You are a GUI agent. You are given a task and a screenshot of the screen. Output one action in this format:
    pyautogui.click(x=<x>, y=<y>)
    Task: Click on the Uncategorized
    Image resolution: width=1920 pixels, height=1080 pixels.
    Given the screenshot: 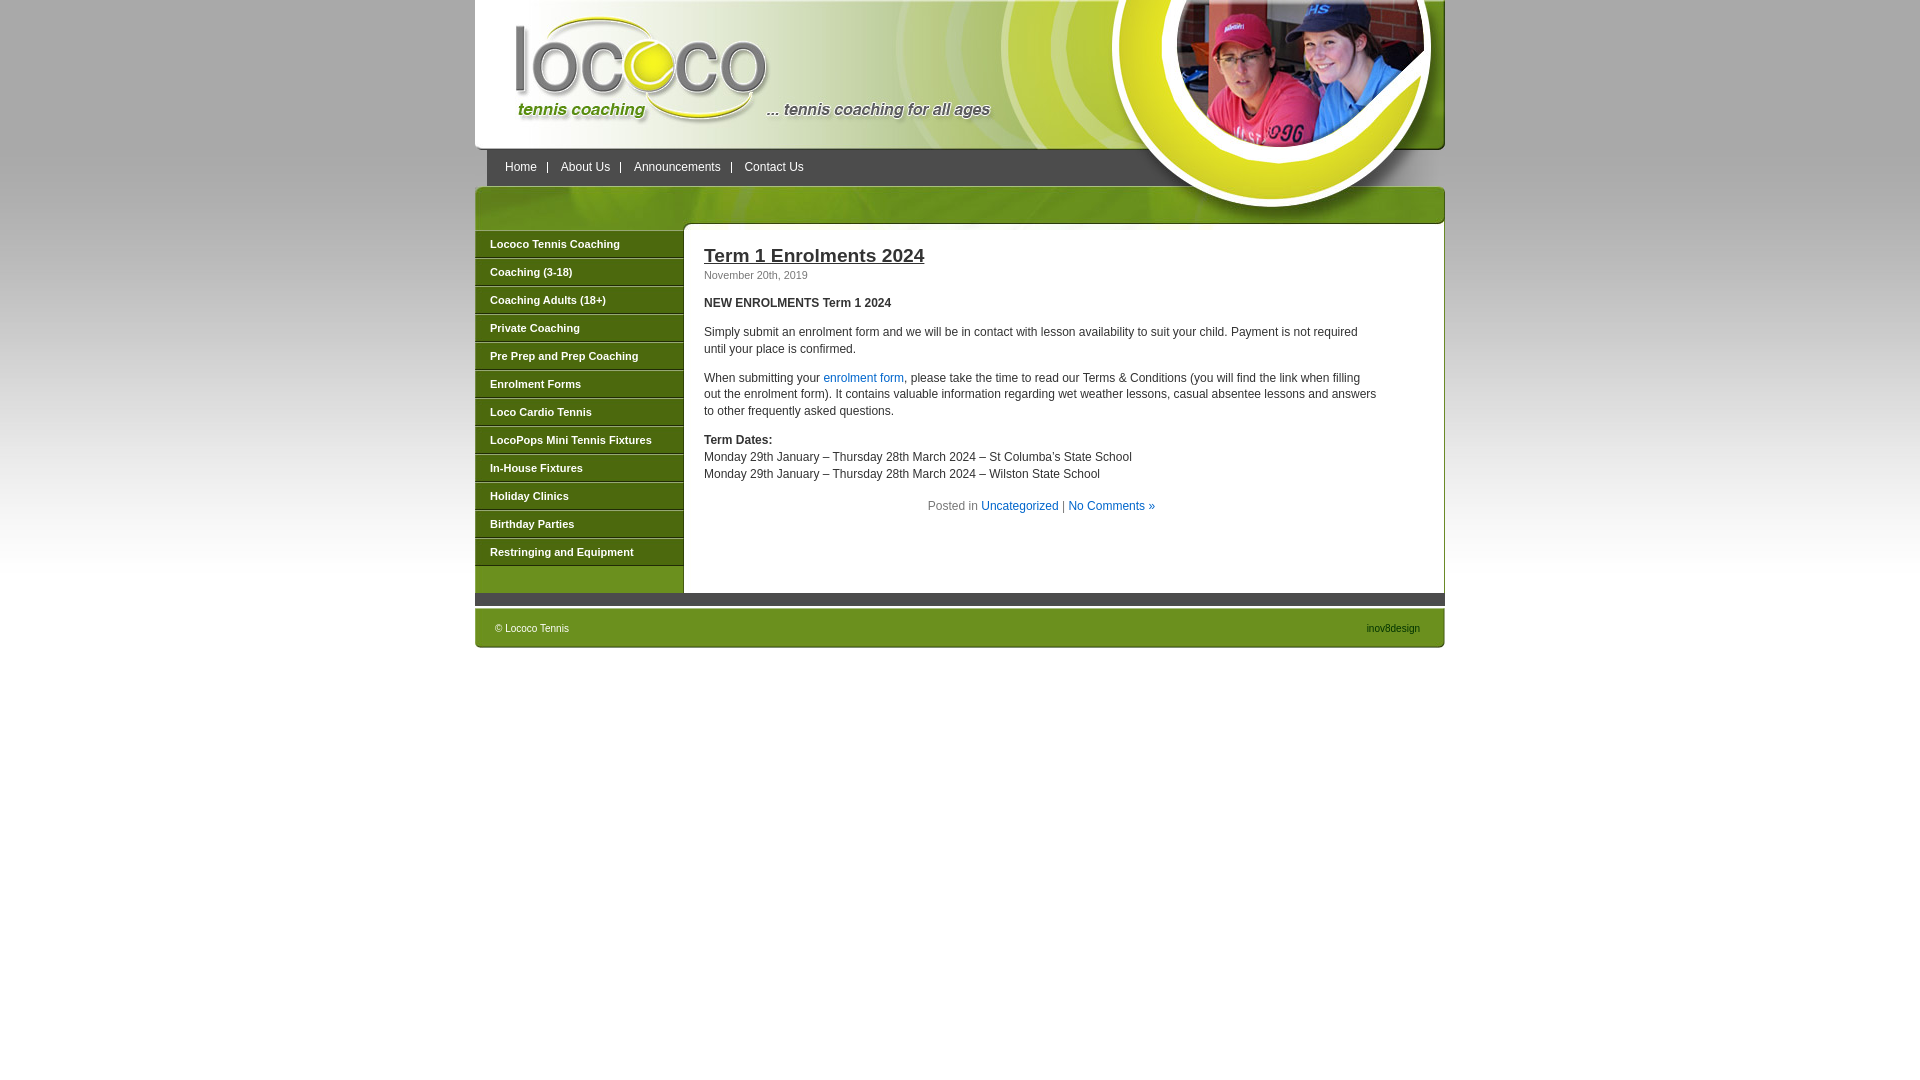 What is the action you would take?
    pyautogui.click(x=1020, y=506)
    